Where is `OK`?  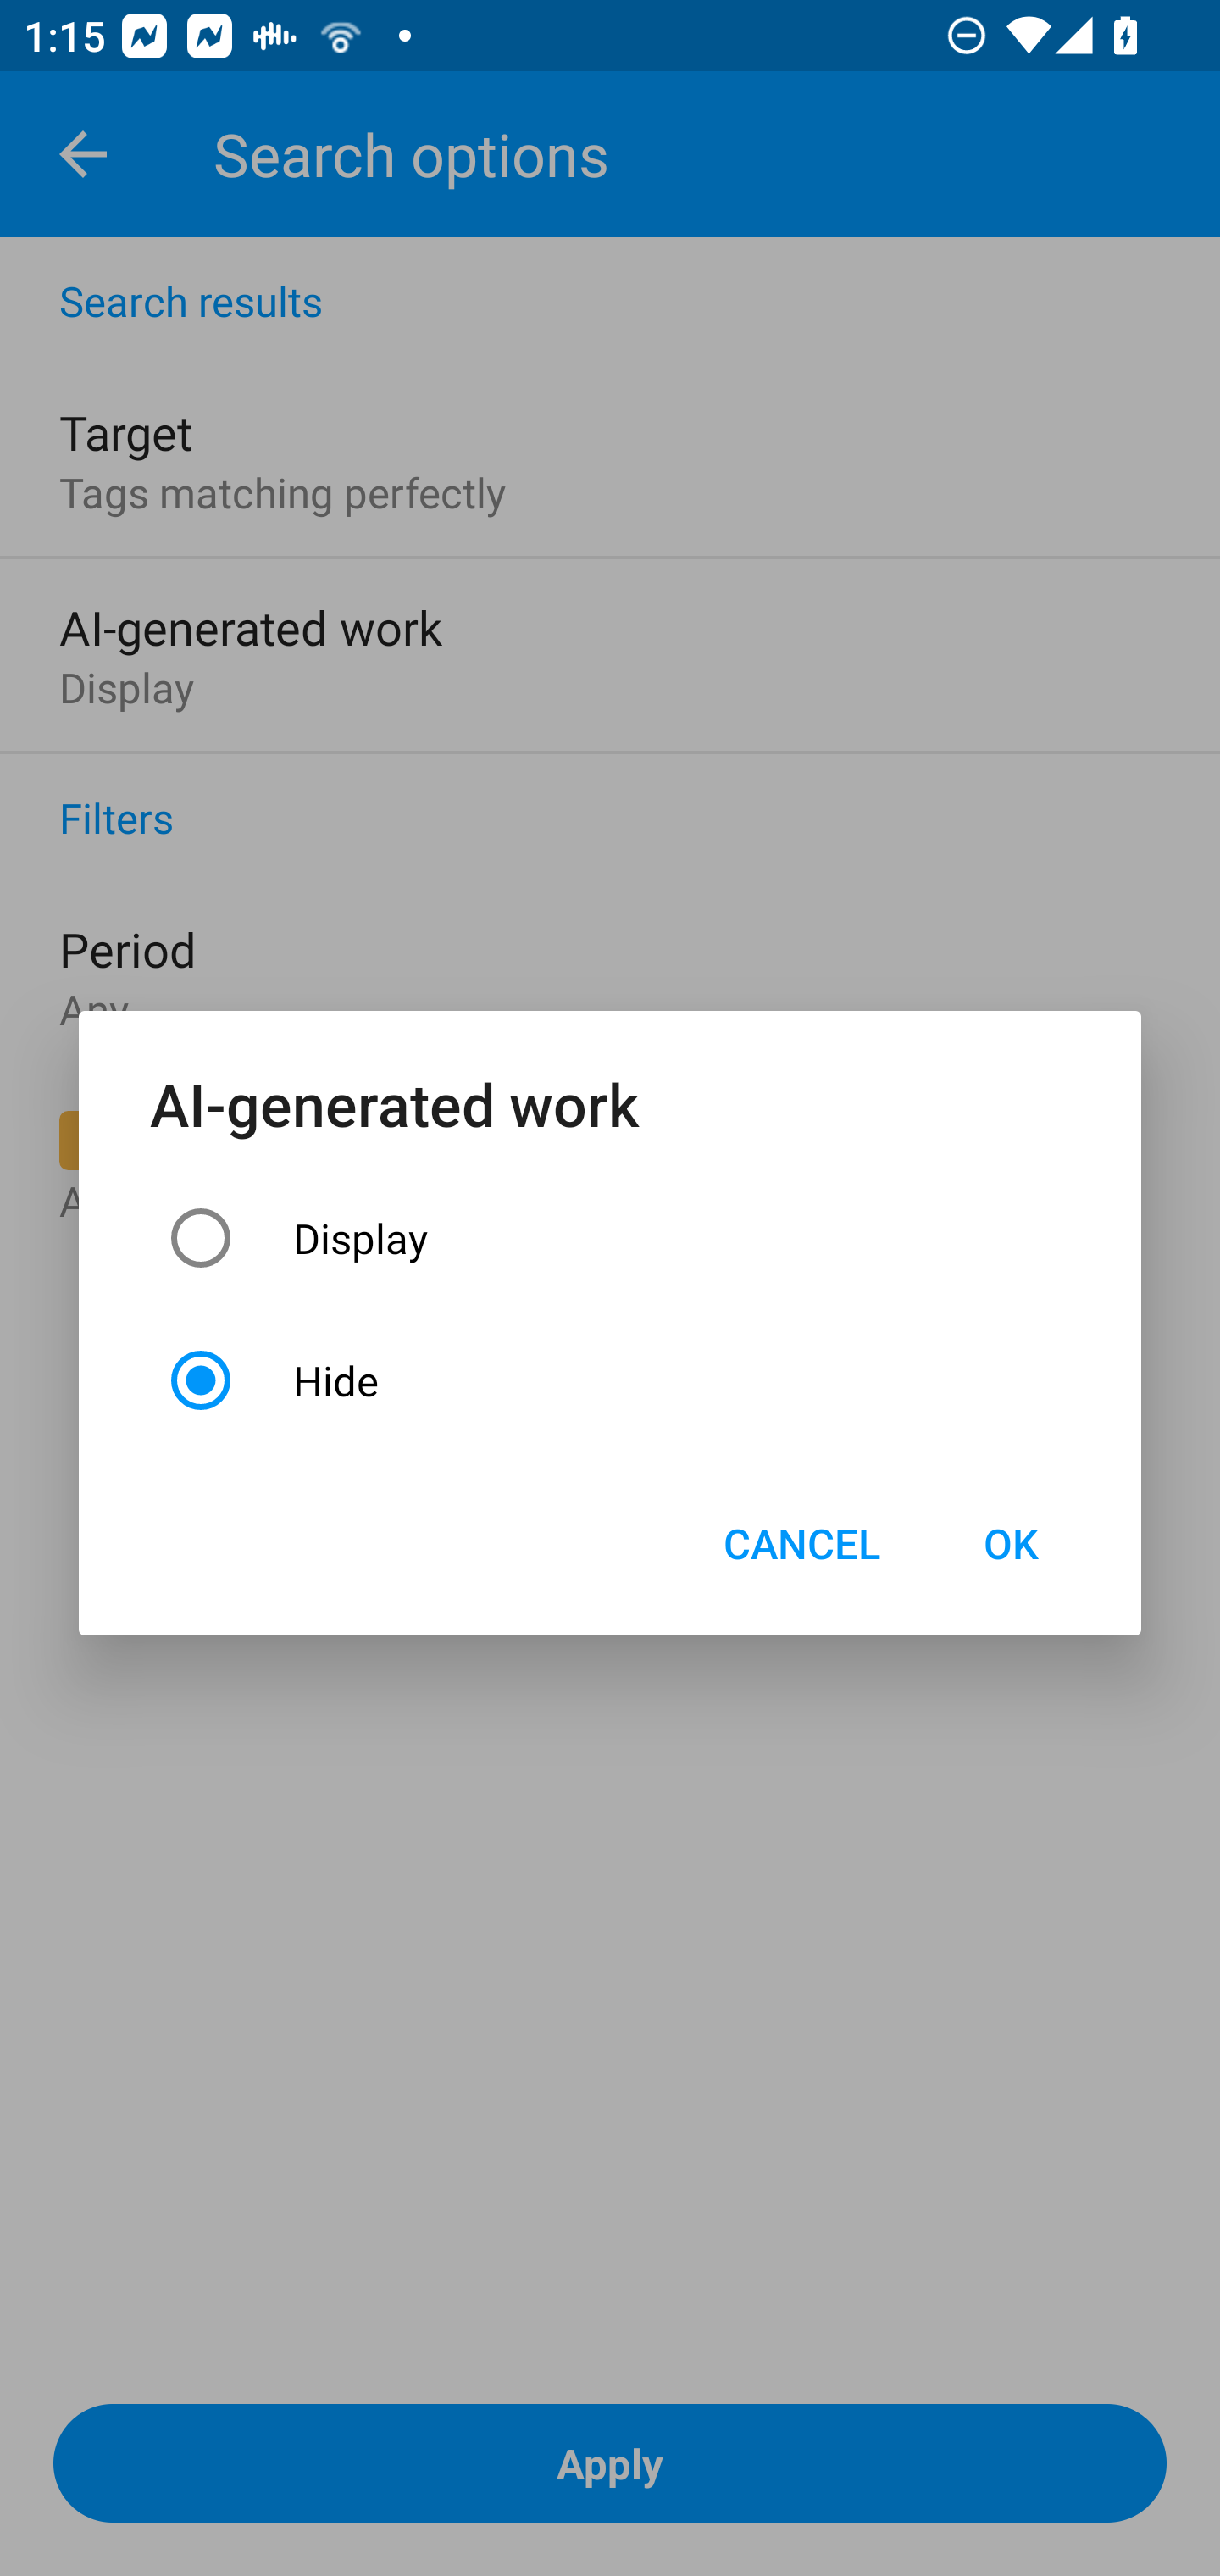 OK is located at coordinates (1010, 1542).